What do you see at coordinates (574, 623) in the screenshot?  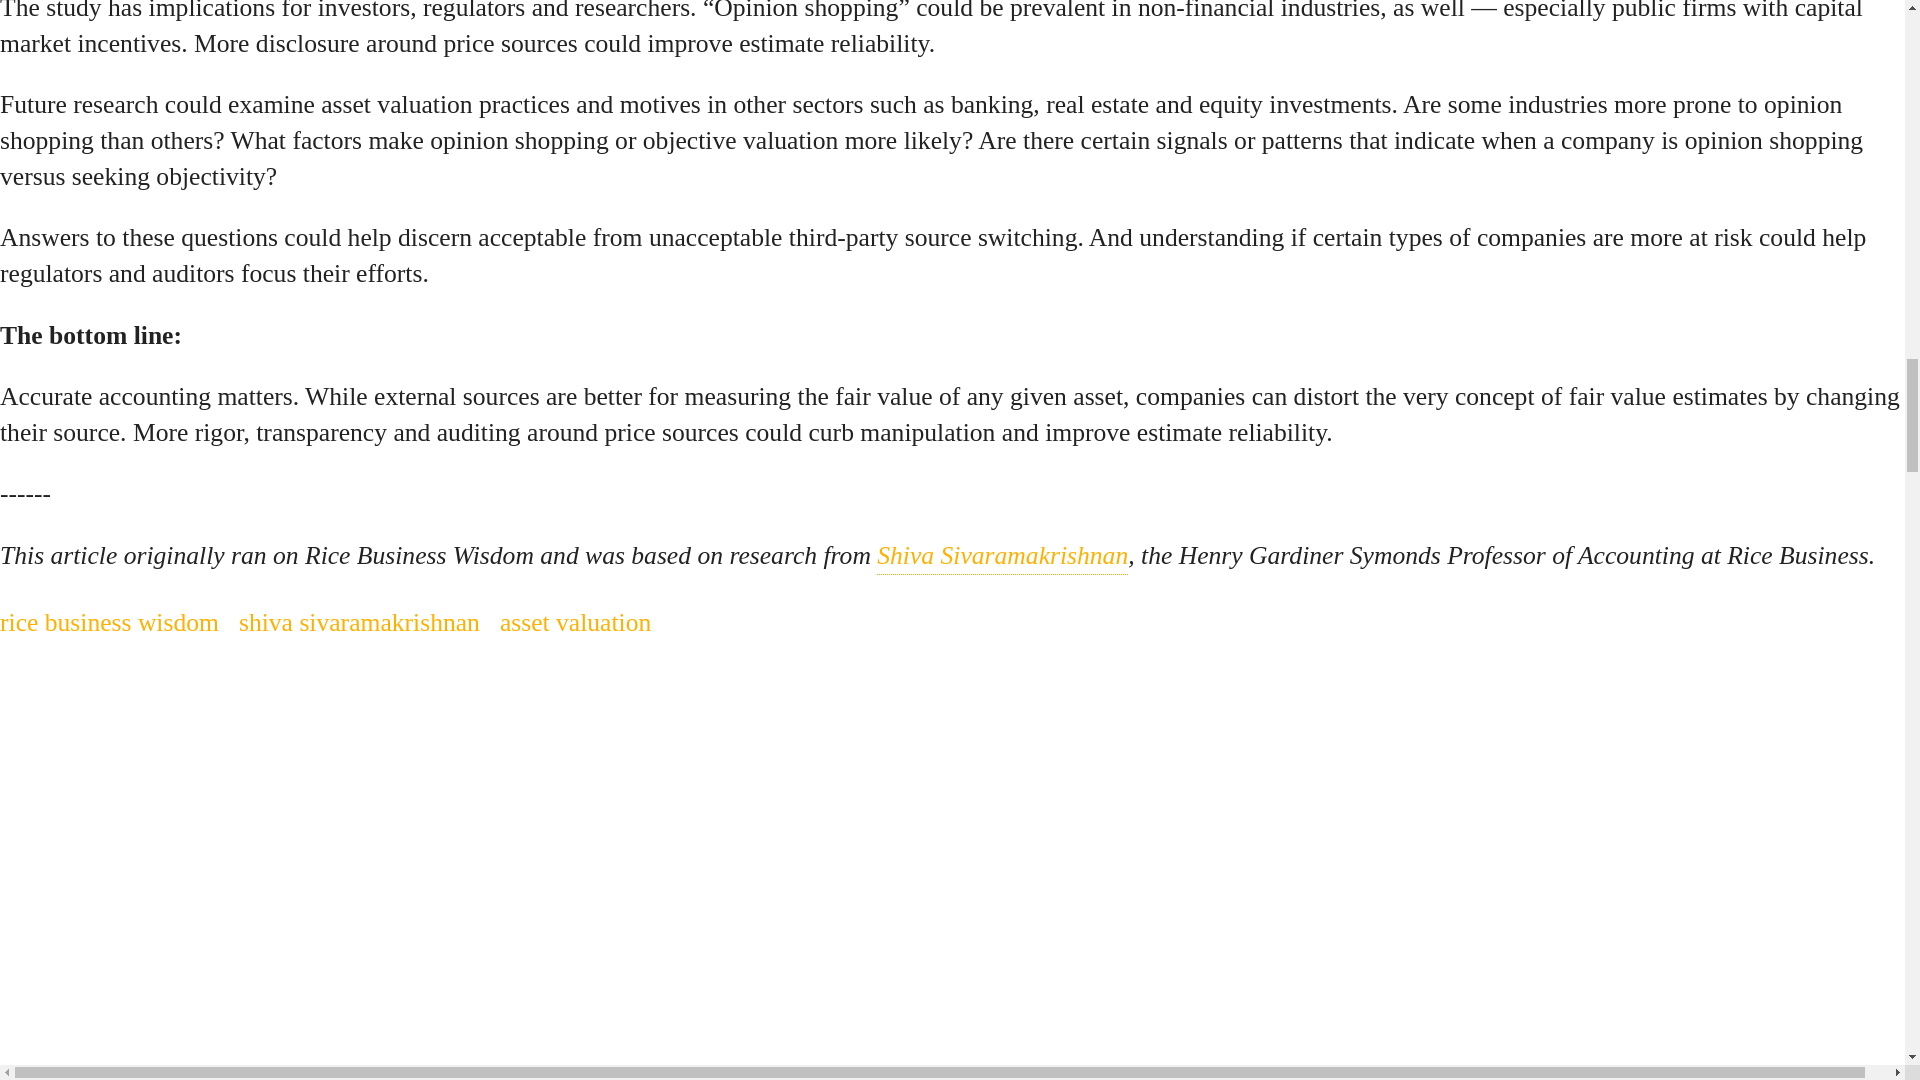 I see `asset valuation` at bounding box center [574, 623].